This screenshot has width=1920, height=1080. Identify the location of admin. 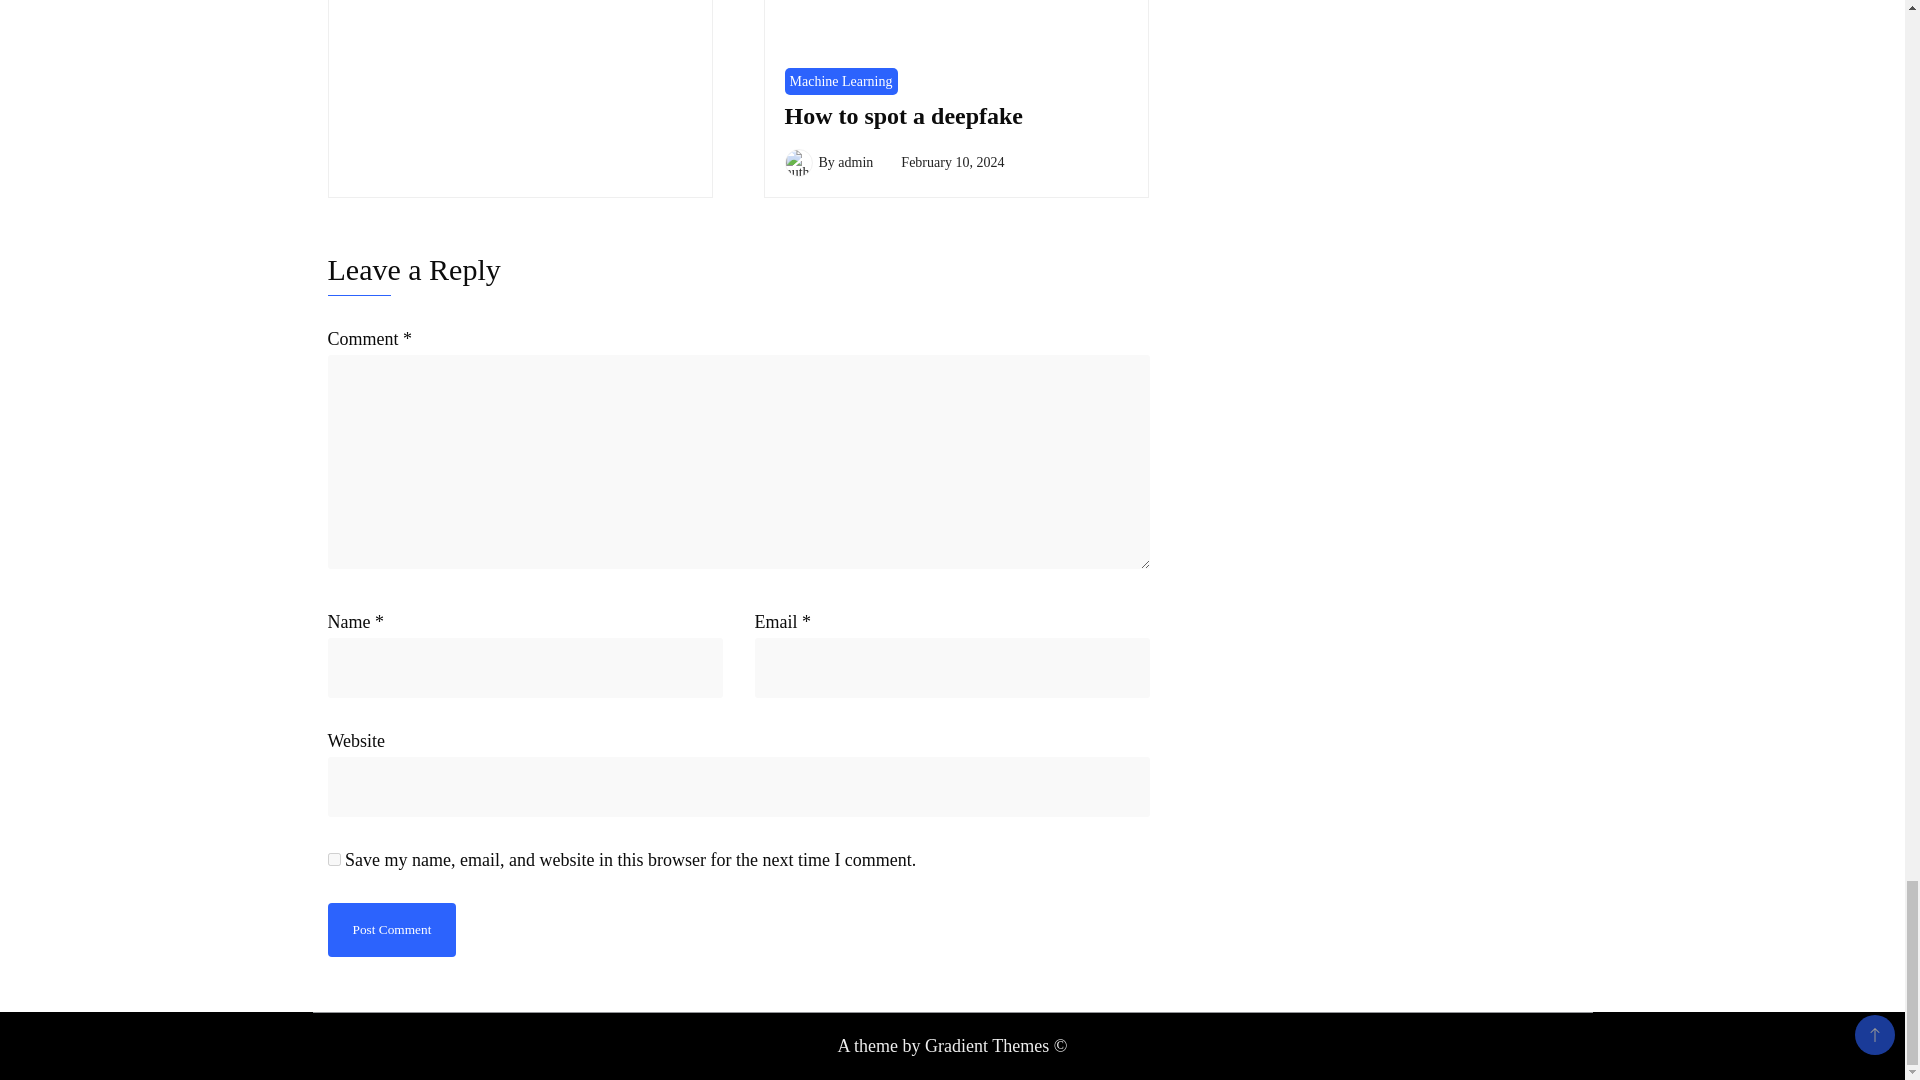
(855, 162).